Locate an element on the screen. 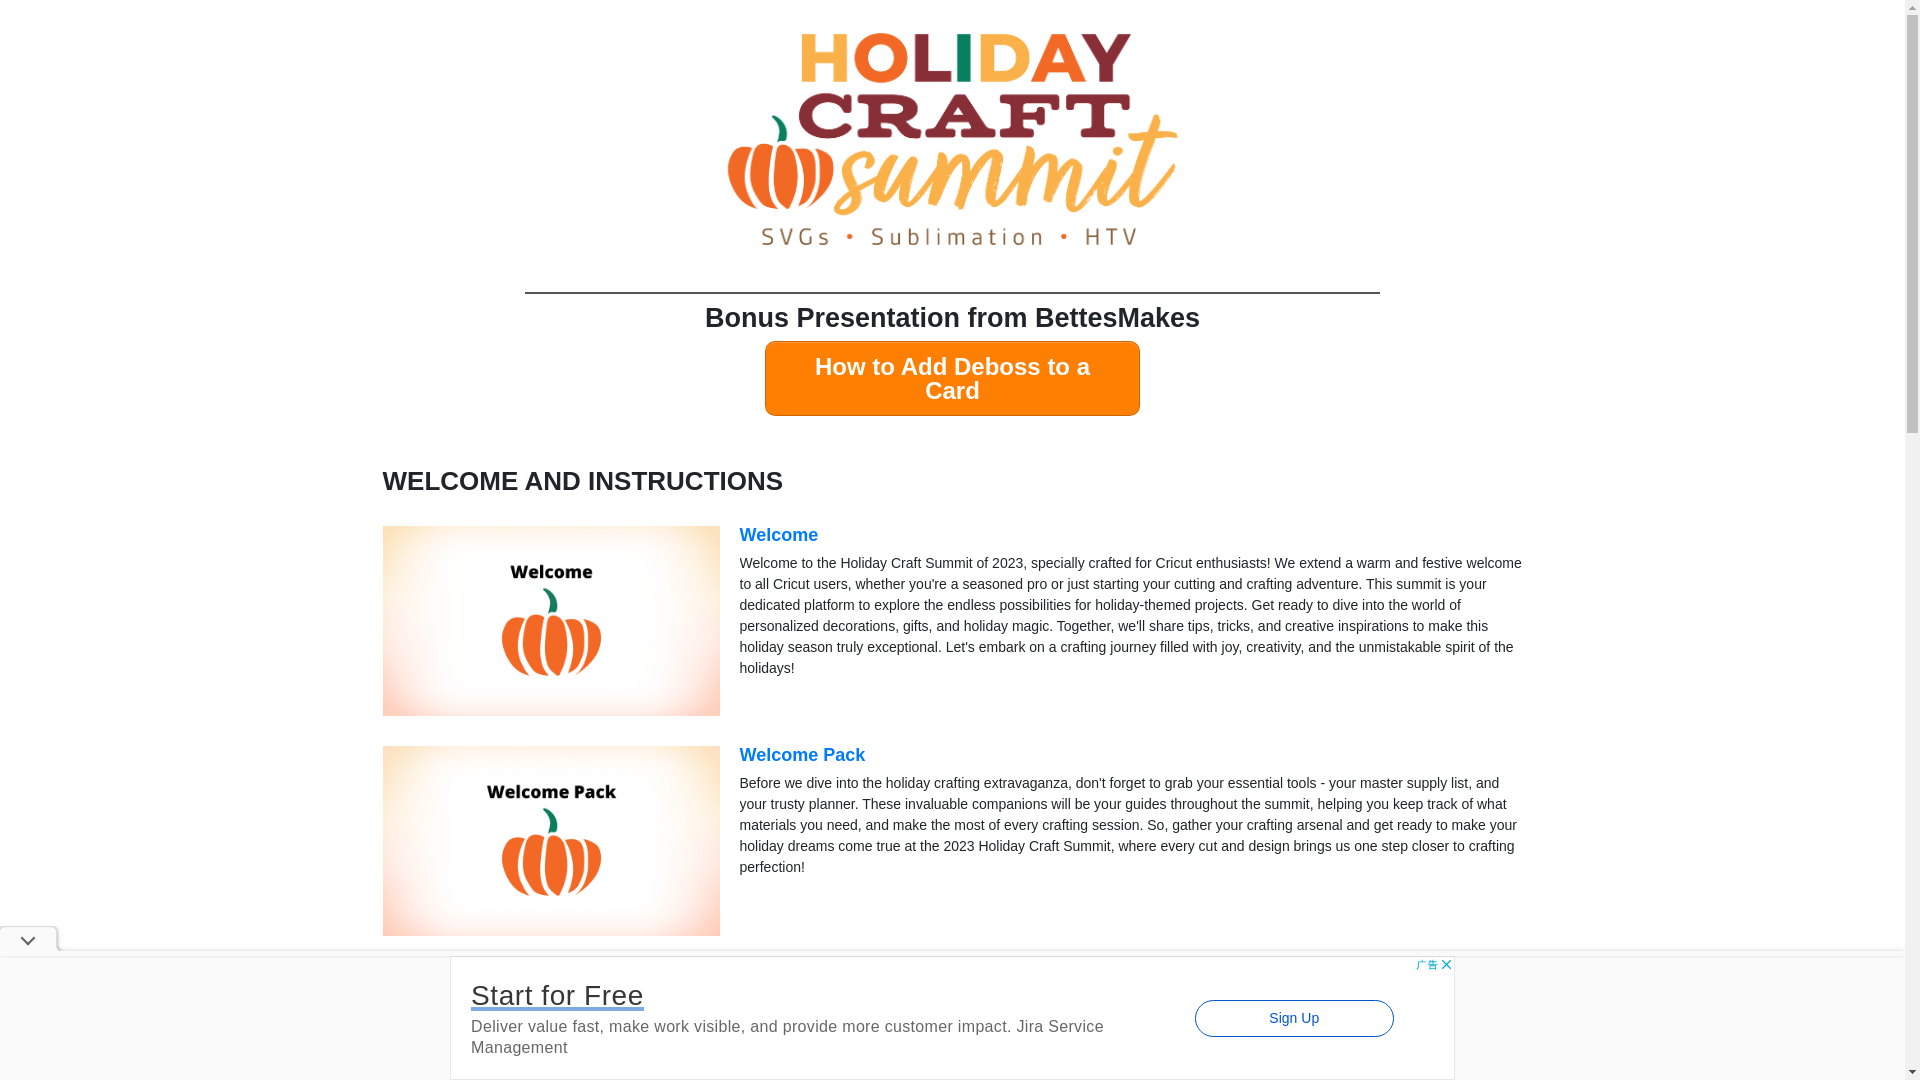  Welcome Pack is located at coordinates (802, 754).